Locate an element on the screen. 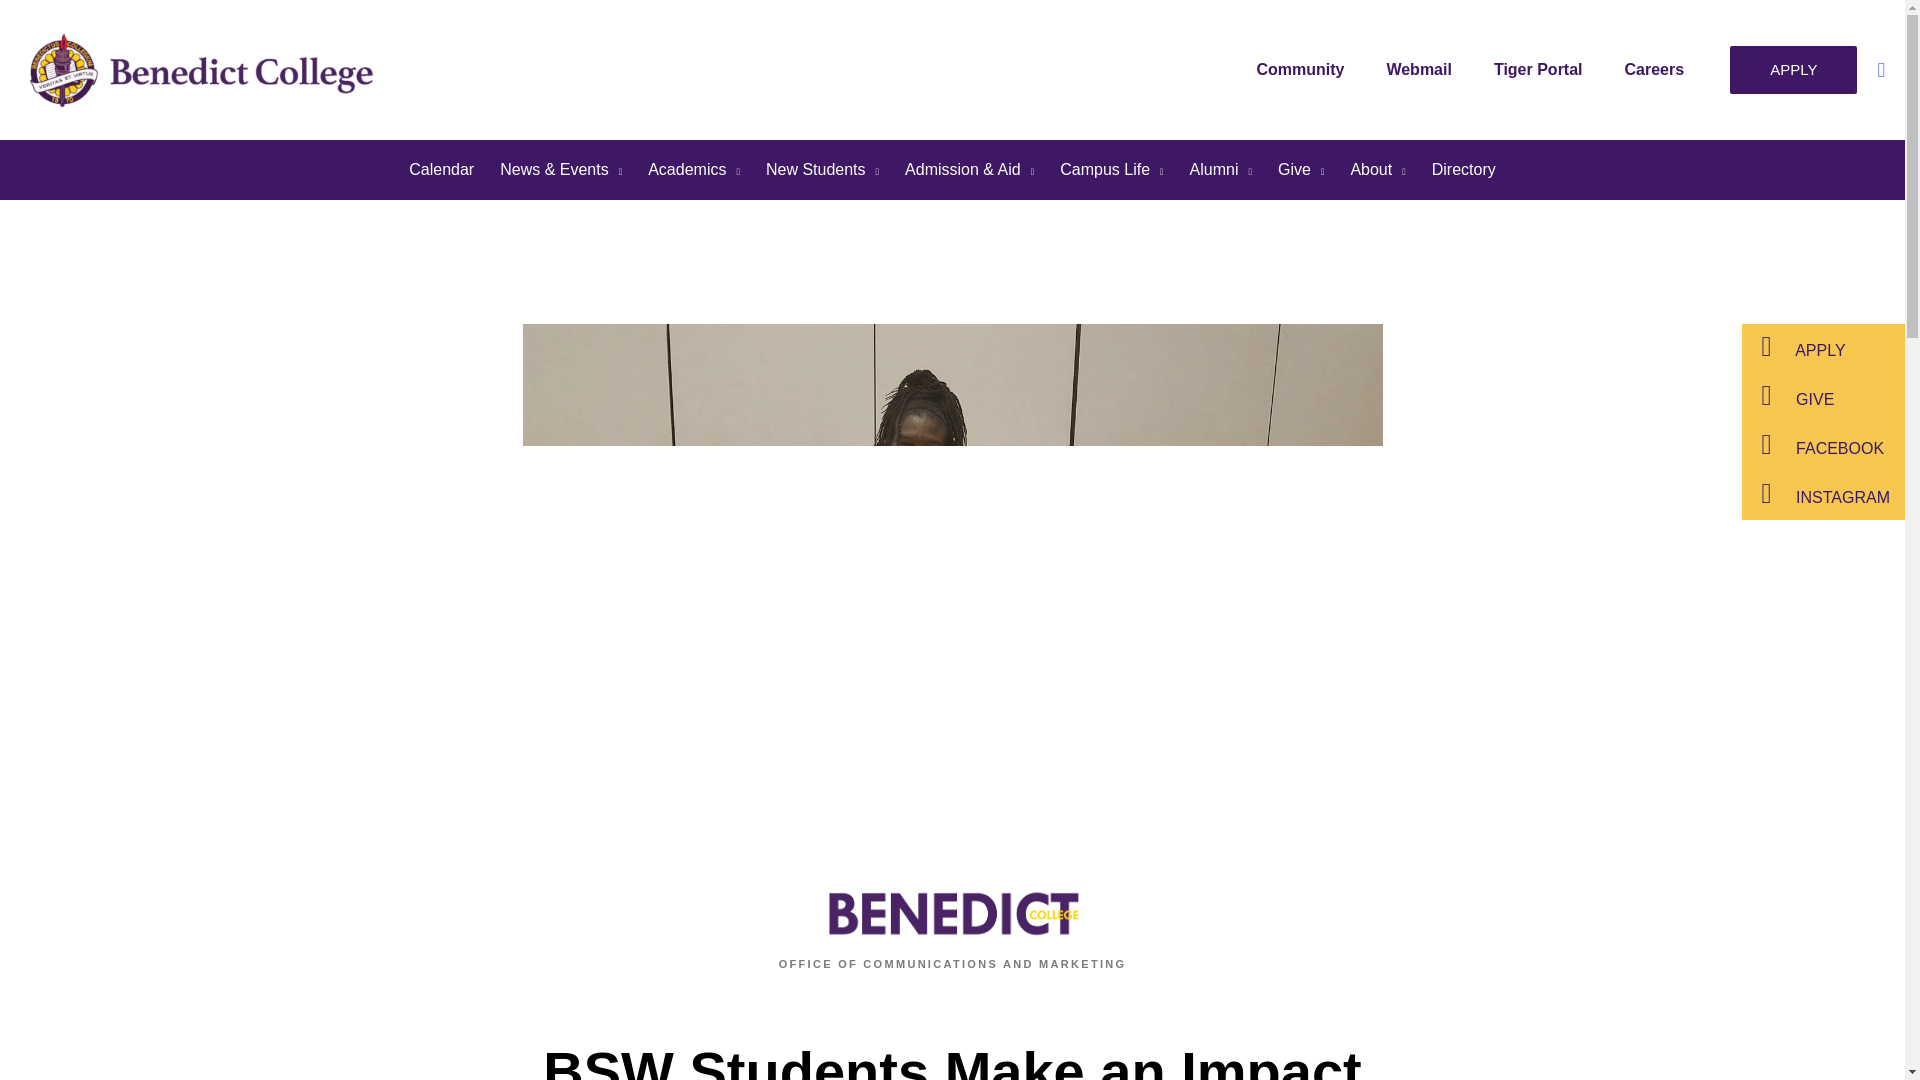  Careers is located at coordinates (1659, 69).